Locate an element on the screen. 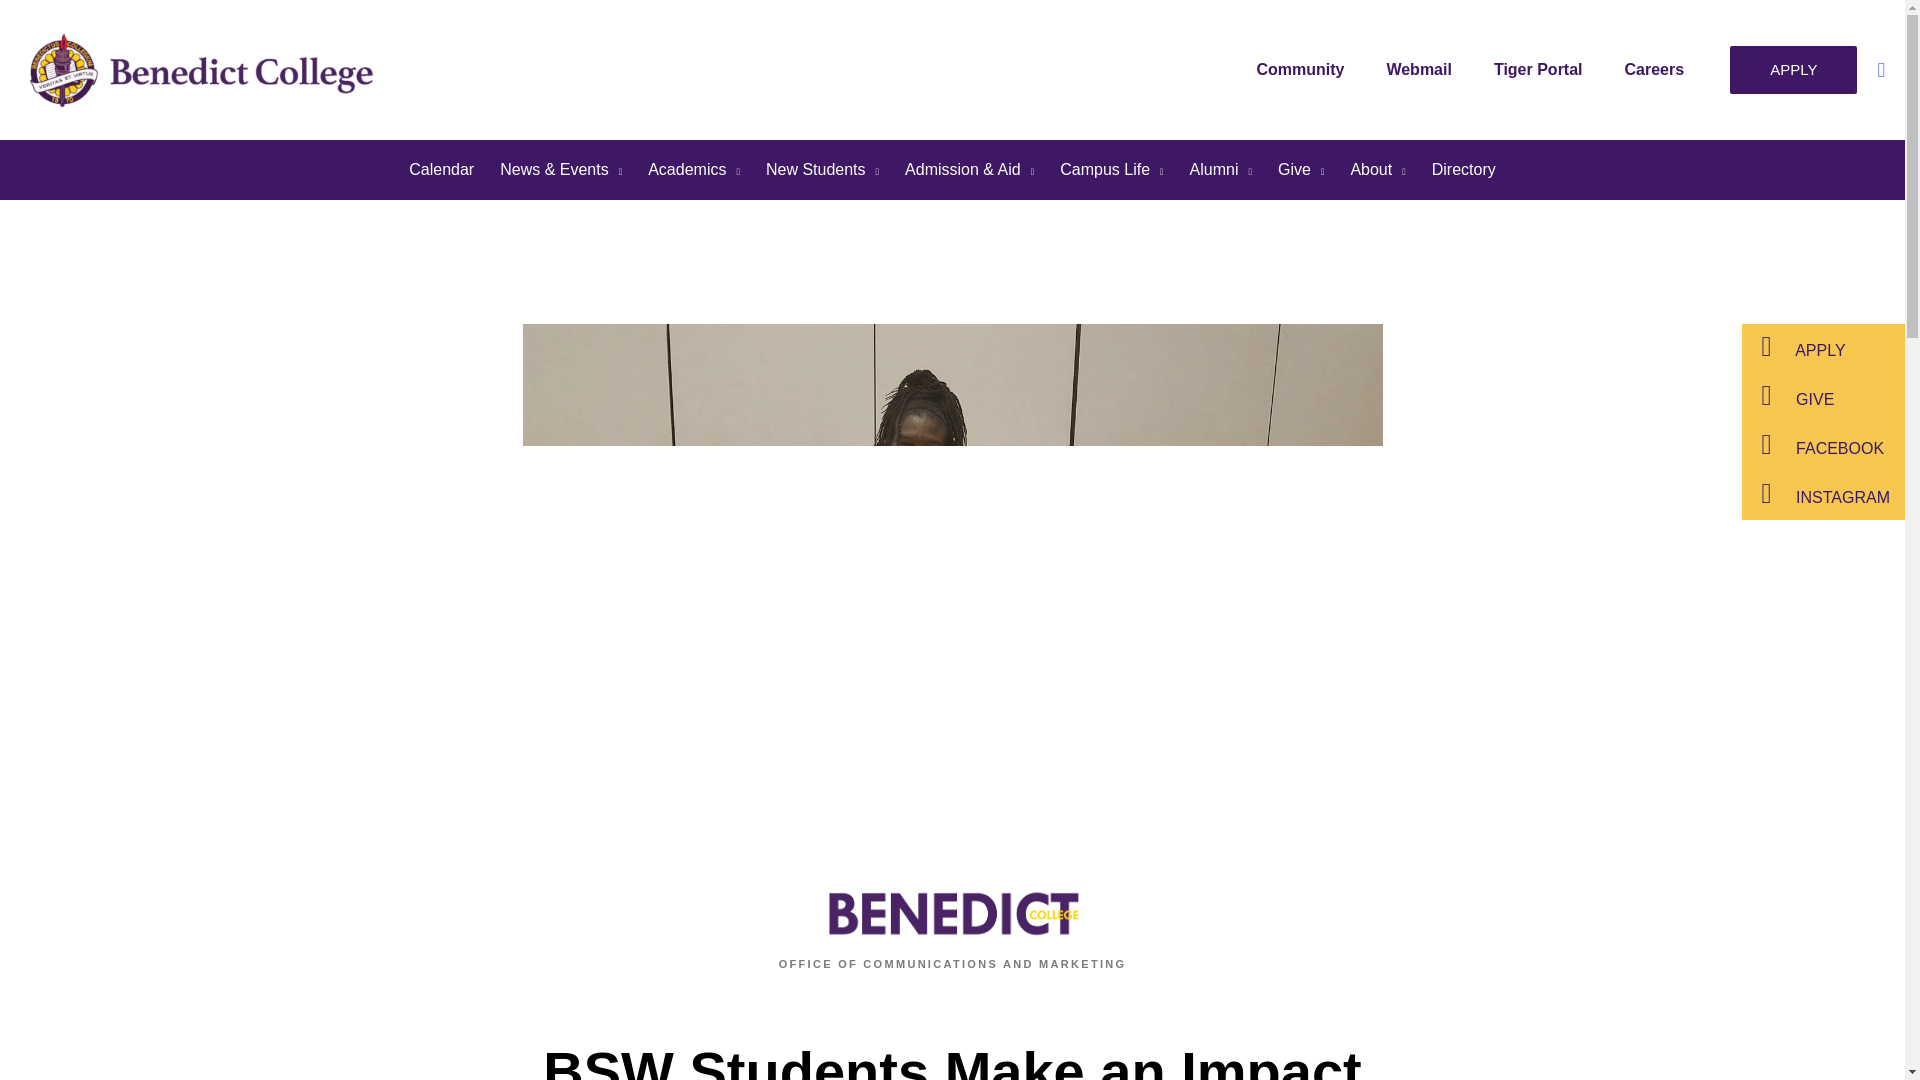  Careers is located at coordinates (1659, 69).